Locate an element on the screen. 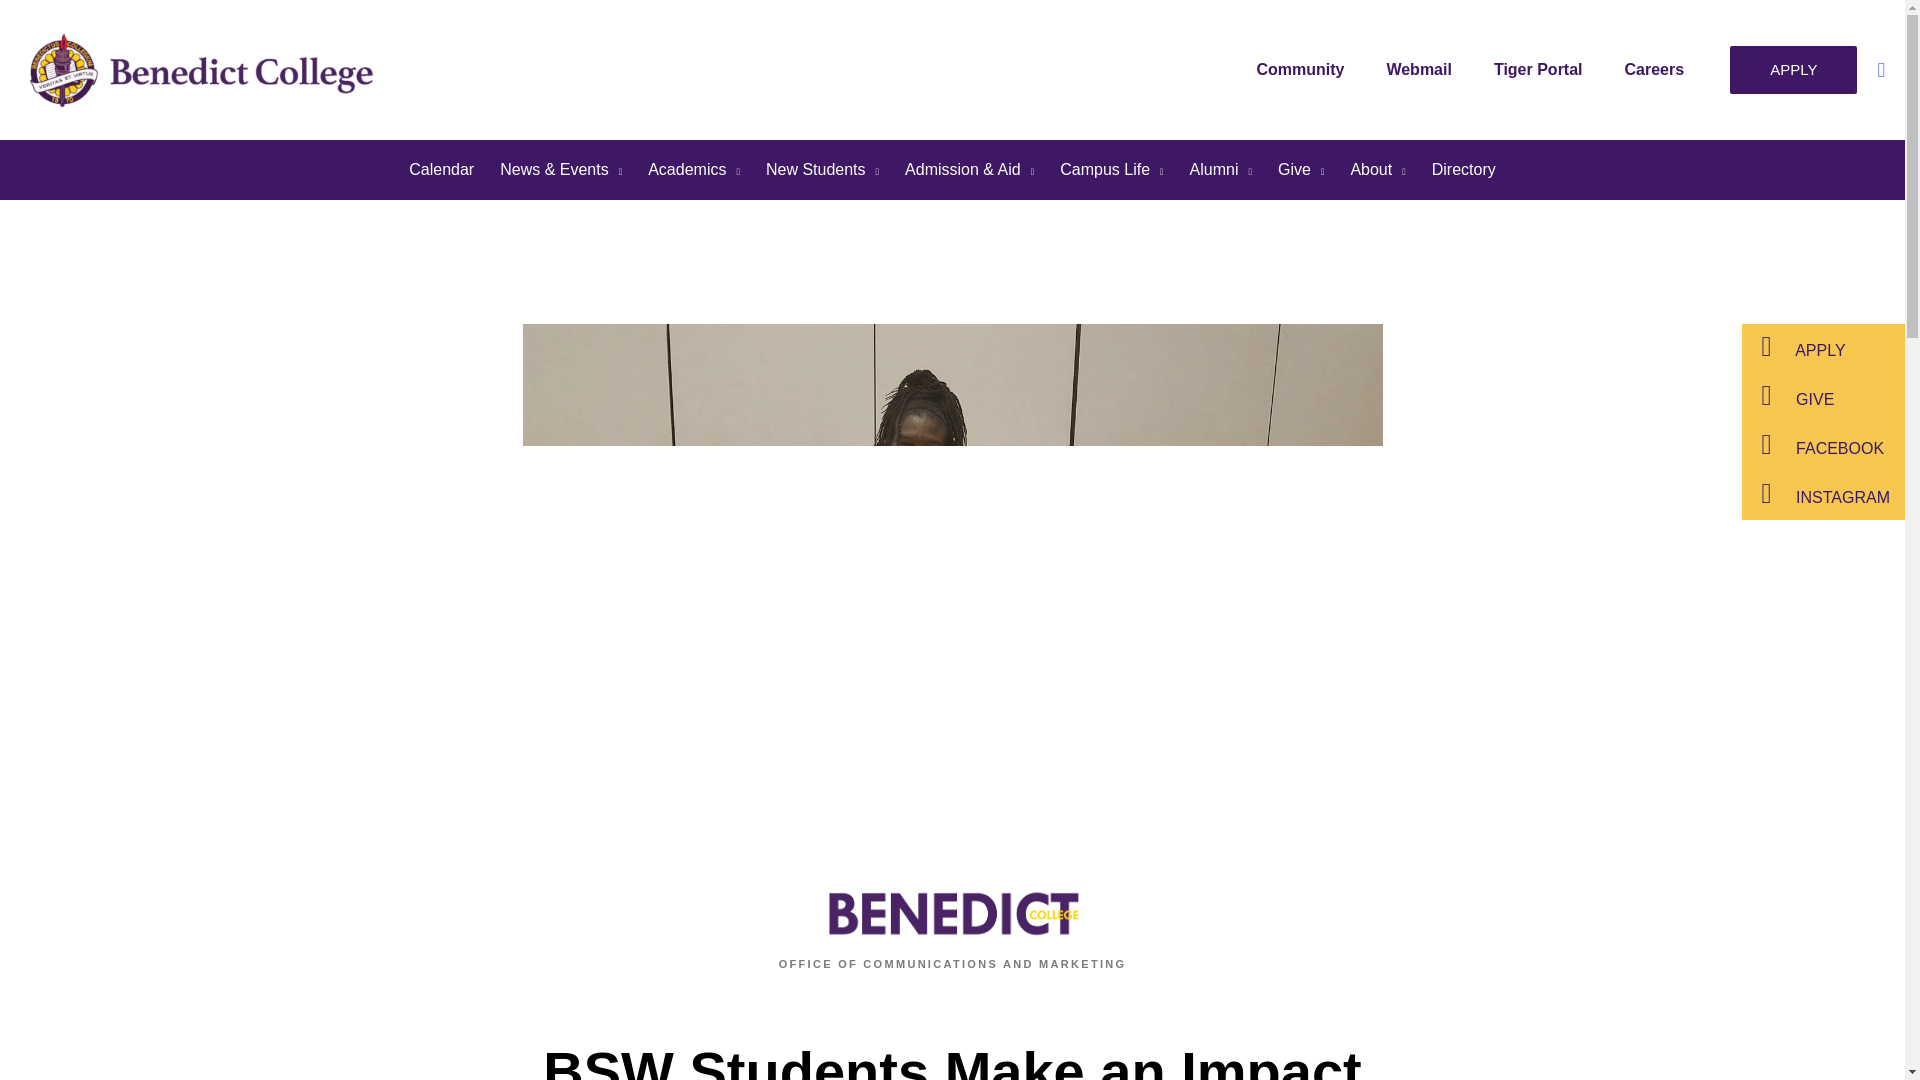  Careers is located at coordinates (1659, 69).